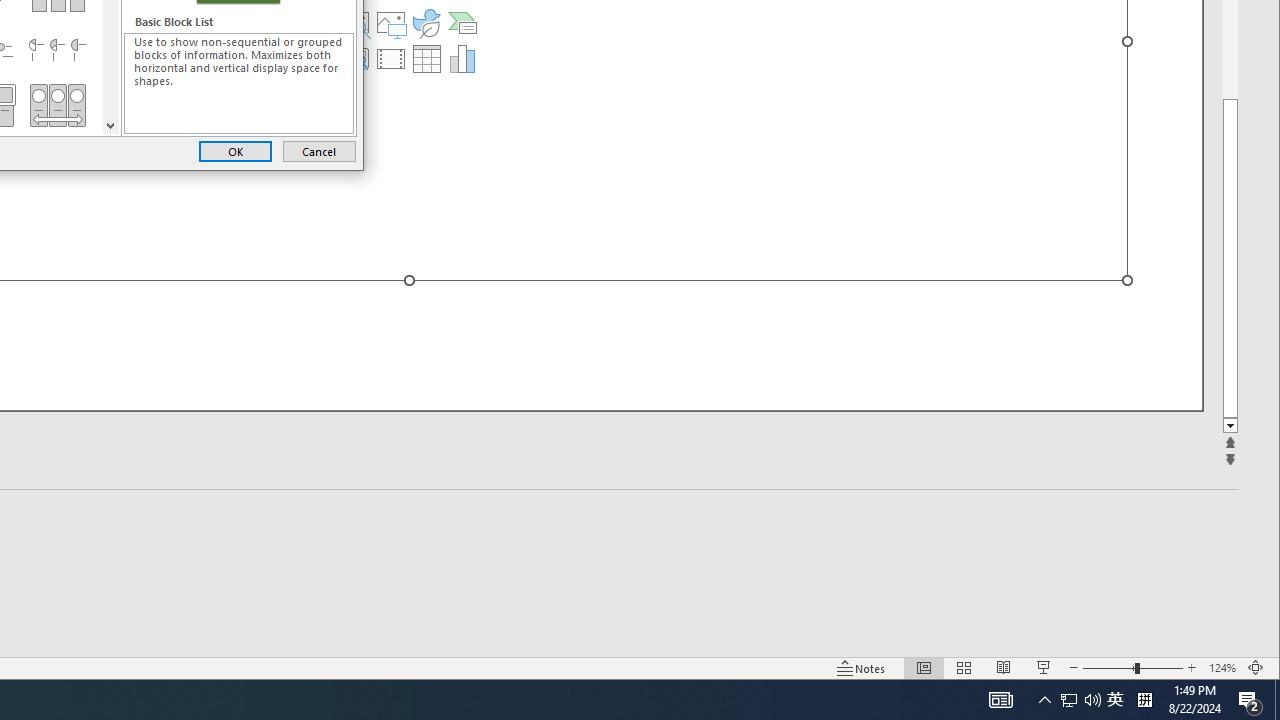  Describe the element at coordinates (462, 58) in the screenshot. I see `Insert Chart` at that location.